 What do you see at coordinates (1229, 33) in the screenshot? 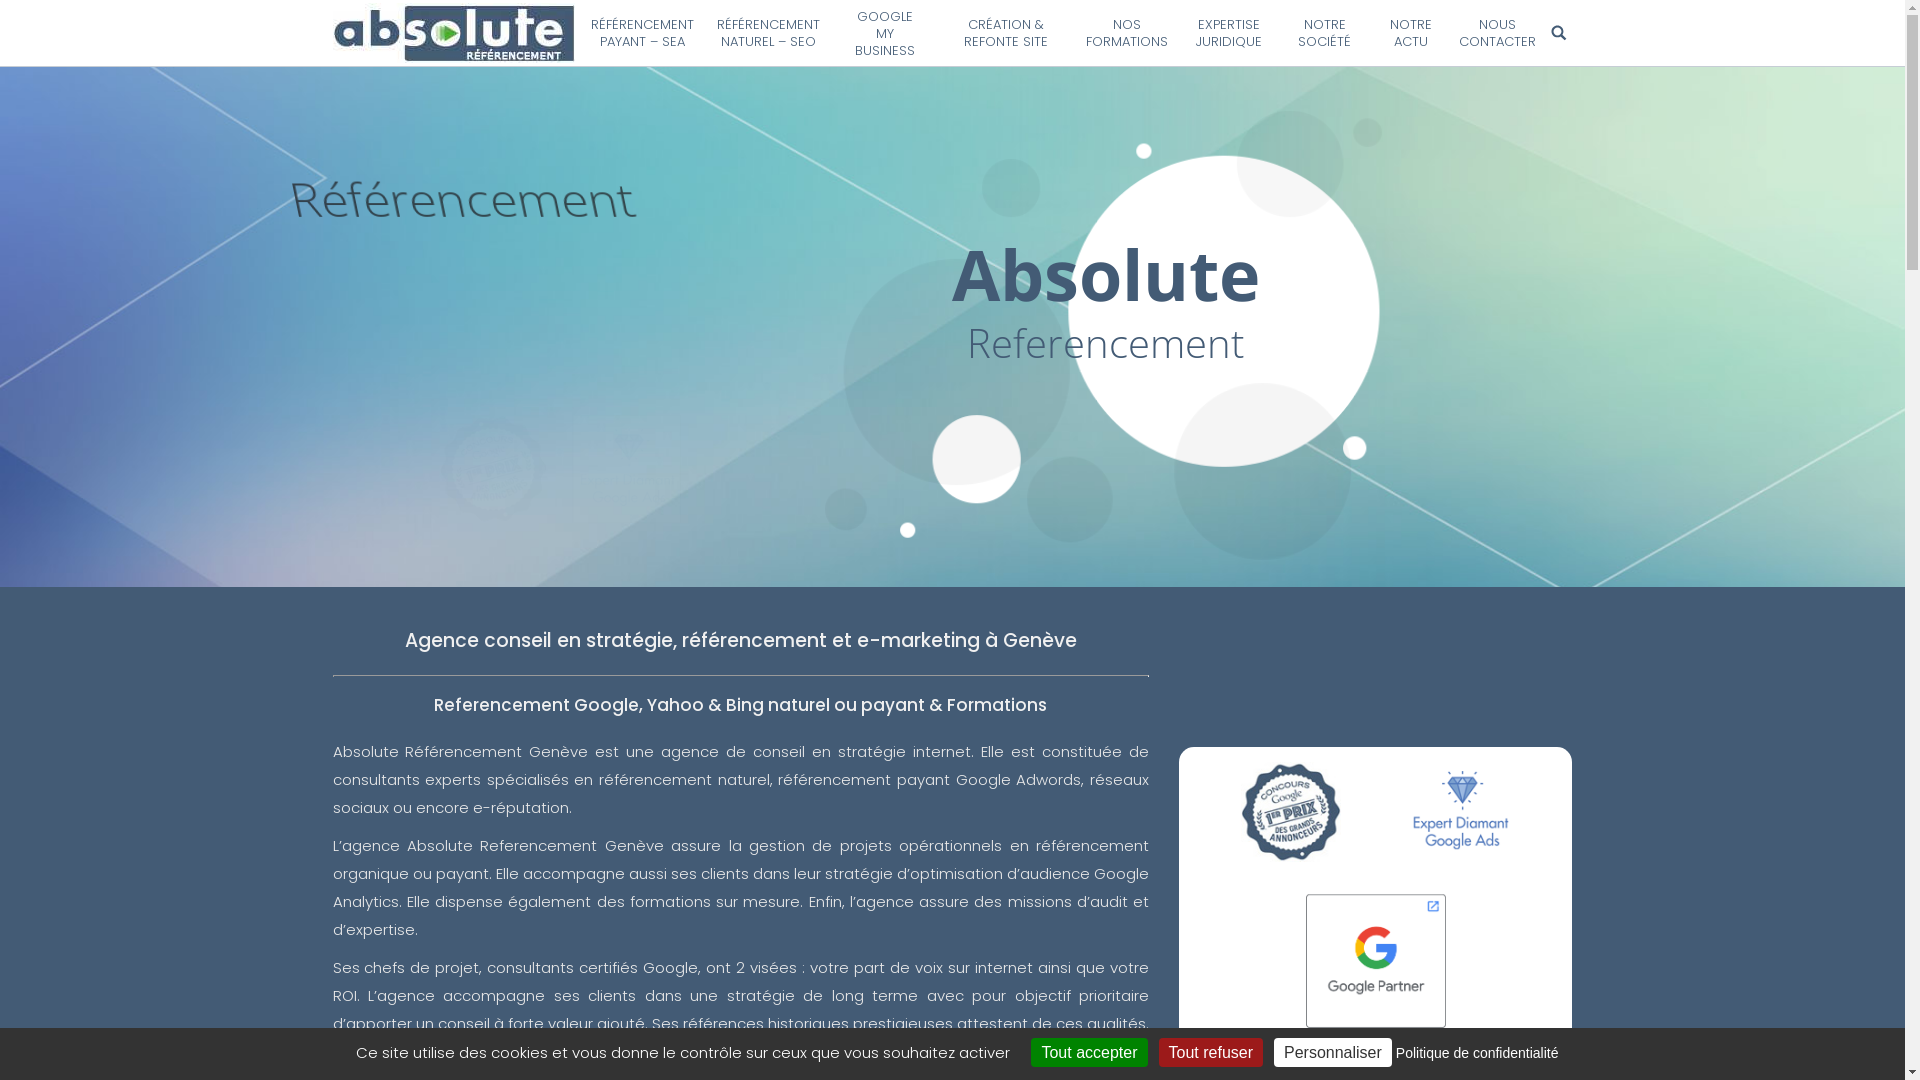
I see `EXPERTISE JURIDIQUE` at bounding box center [1229, 33].